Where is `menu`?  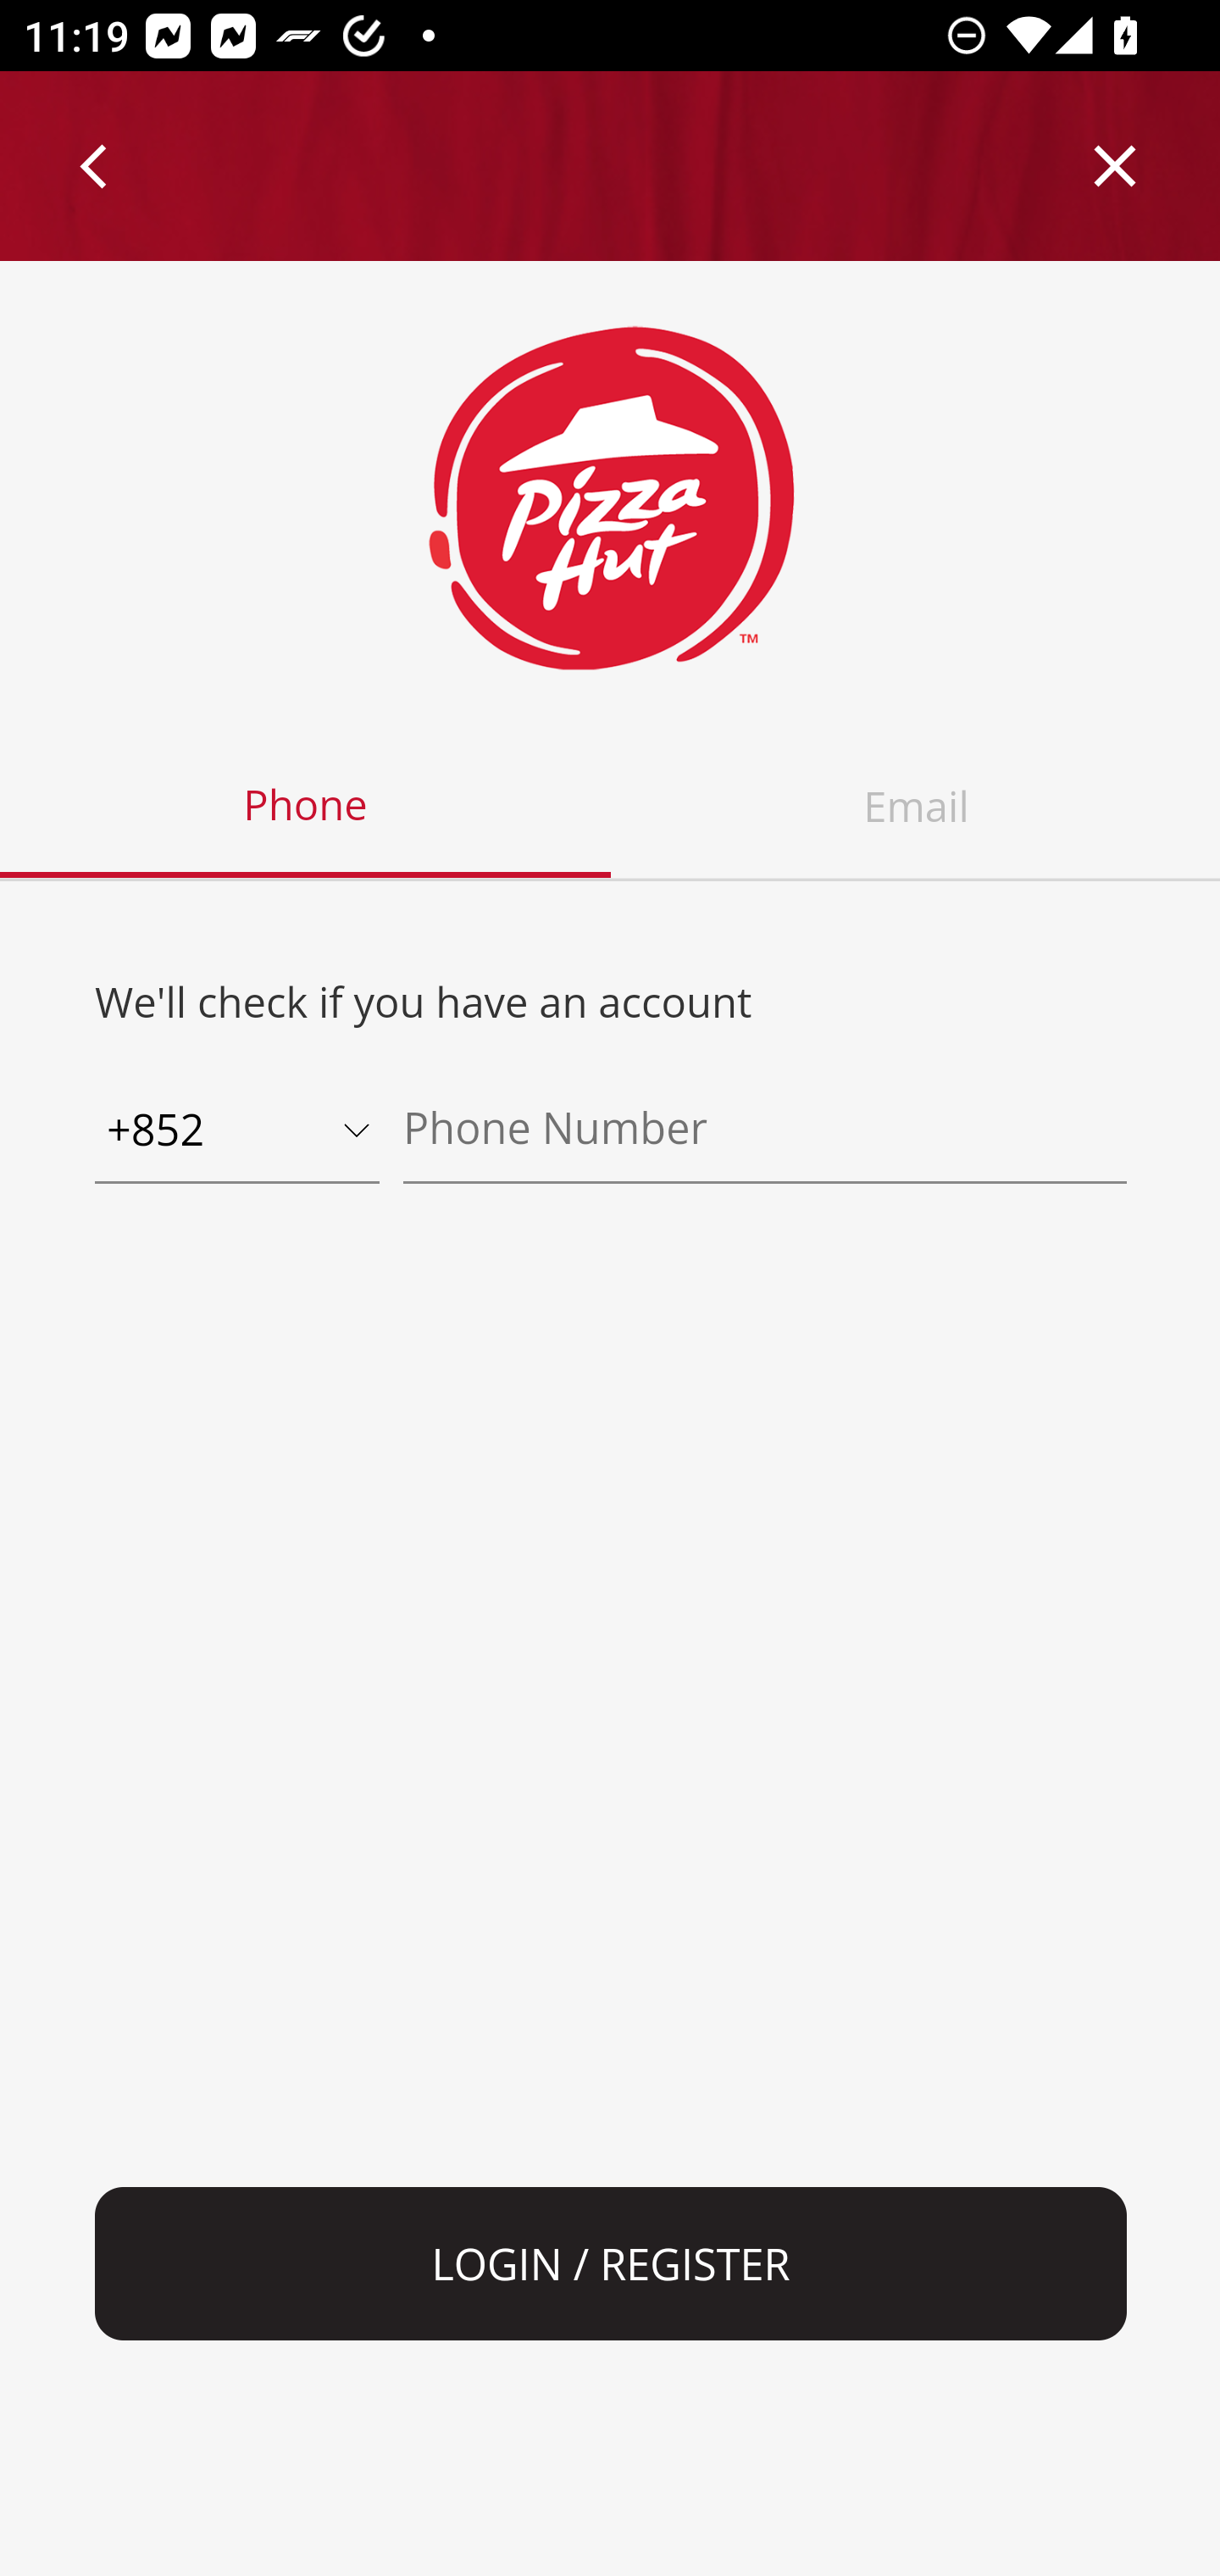
menu is located at coordinates (95, 166).